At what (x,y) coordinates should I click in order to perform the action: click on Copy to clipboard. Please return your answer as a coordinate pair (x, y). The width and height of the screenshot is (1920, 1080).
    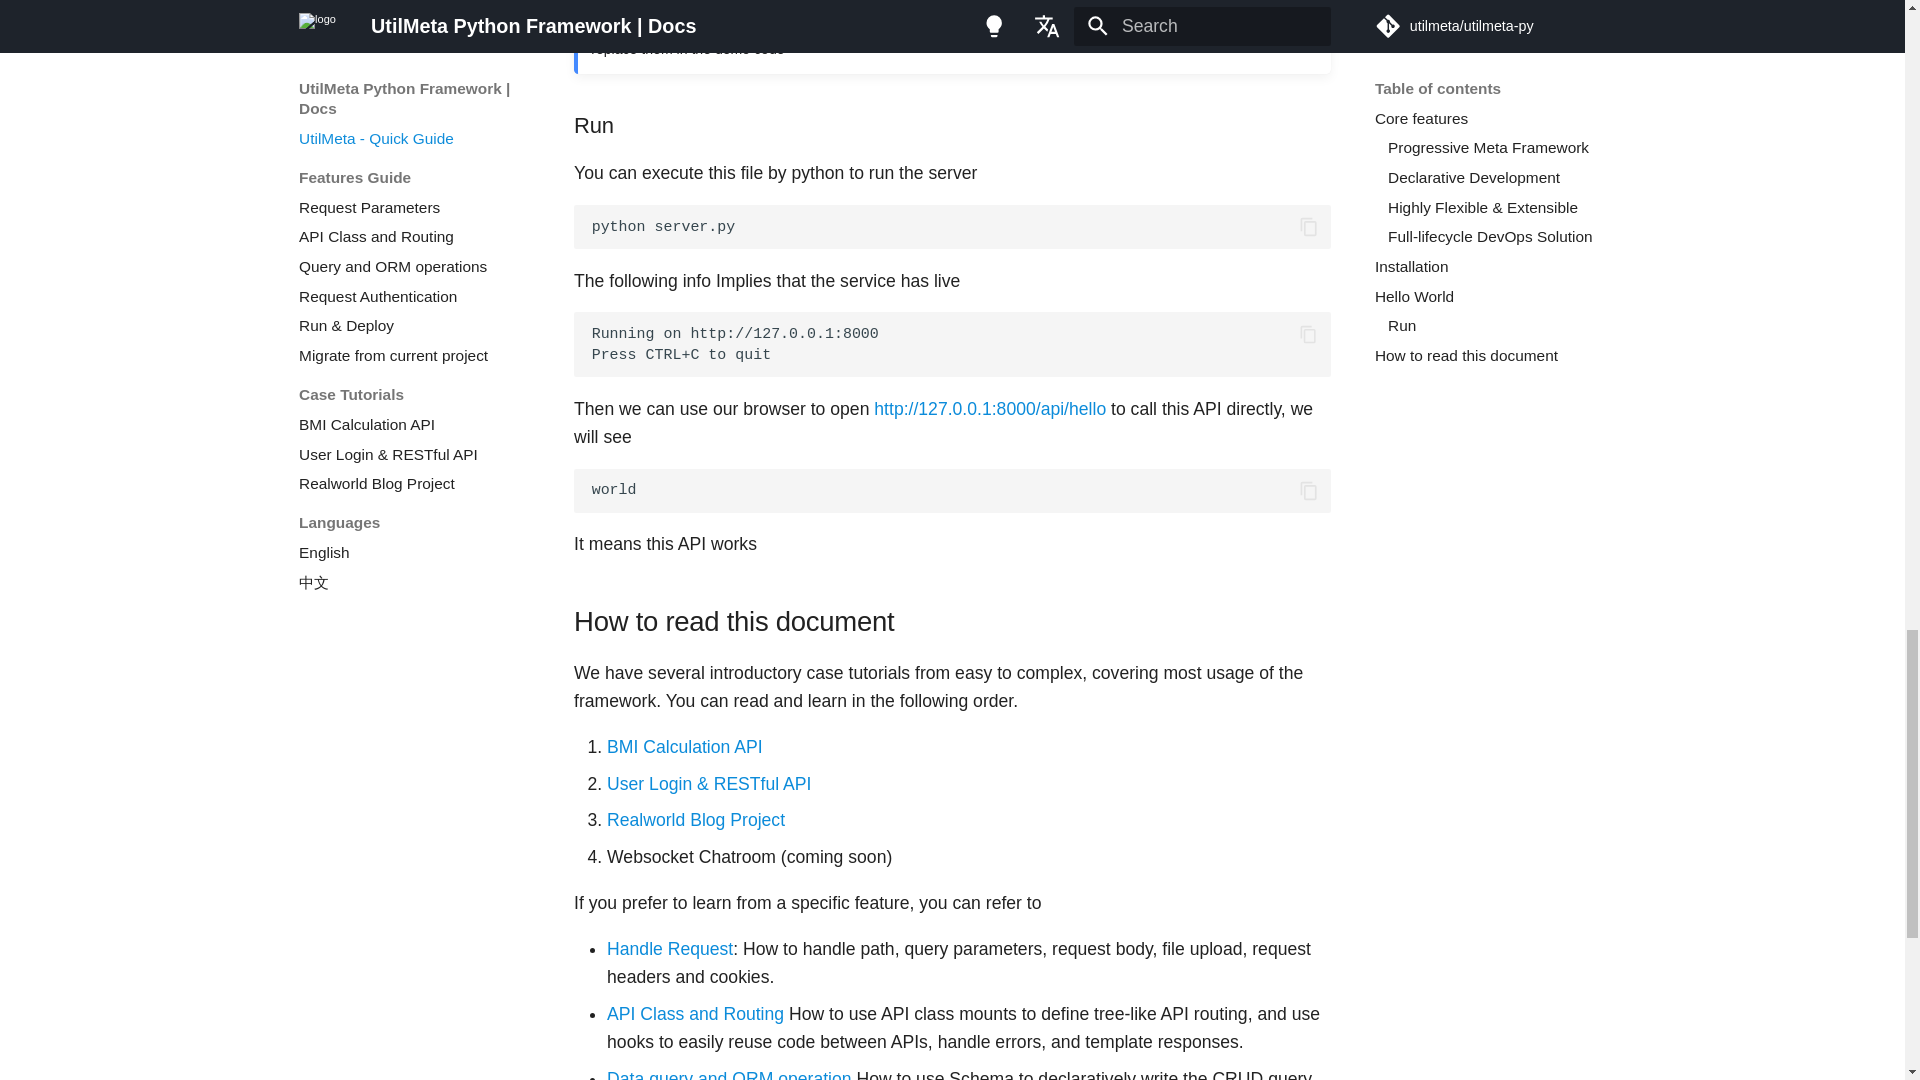
    Looking at the image, I should click on (1309, 333).